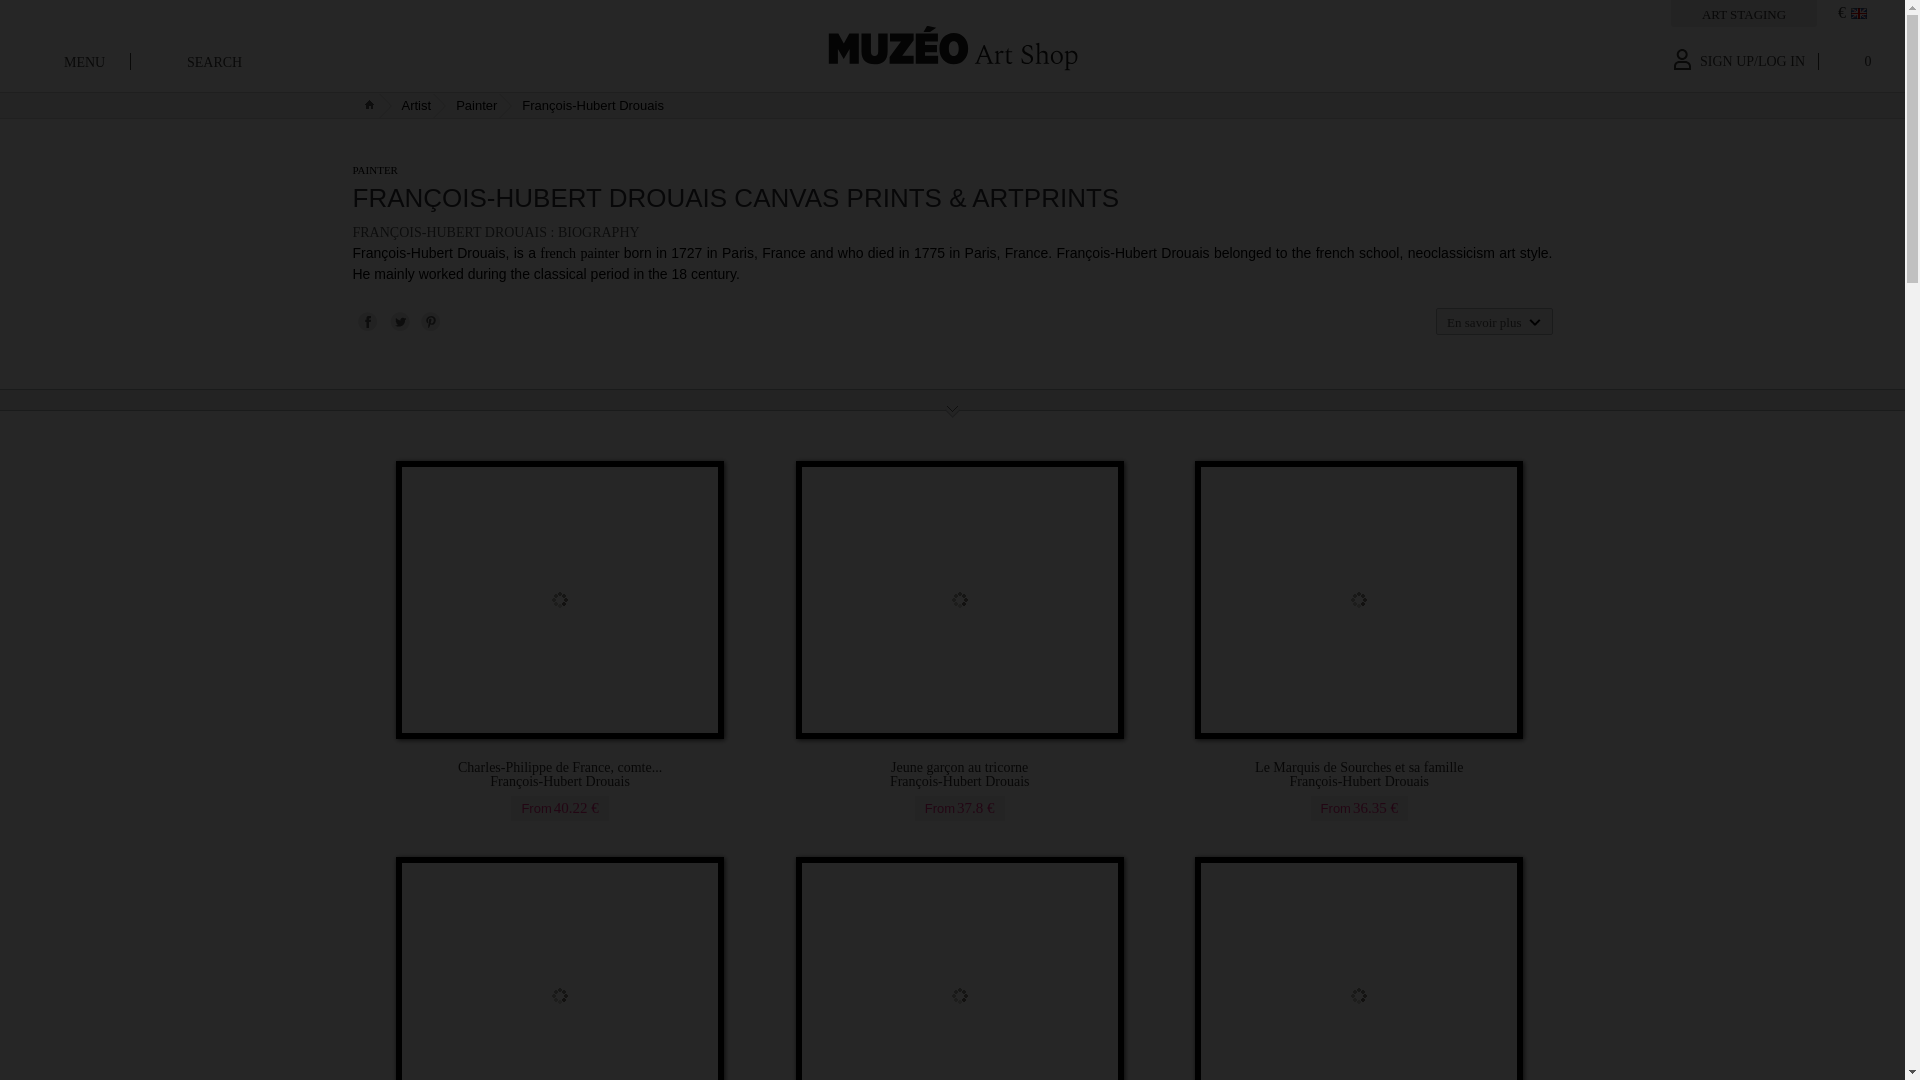 Image resolution: width=1920 pixels, height=1080 pixels. Describe the element at coordinates (366, 320) in the screenshot. I see `Facebook` at that location.